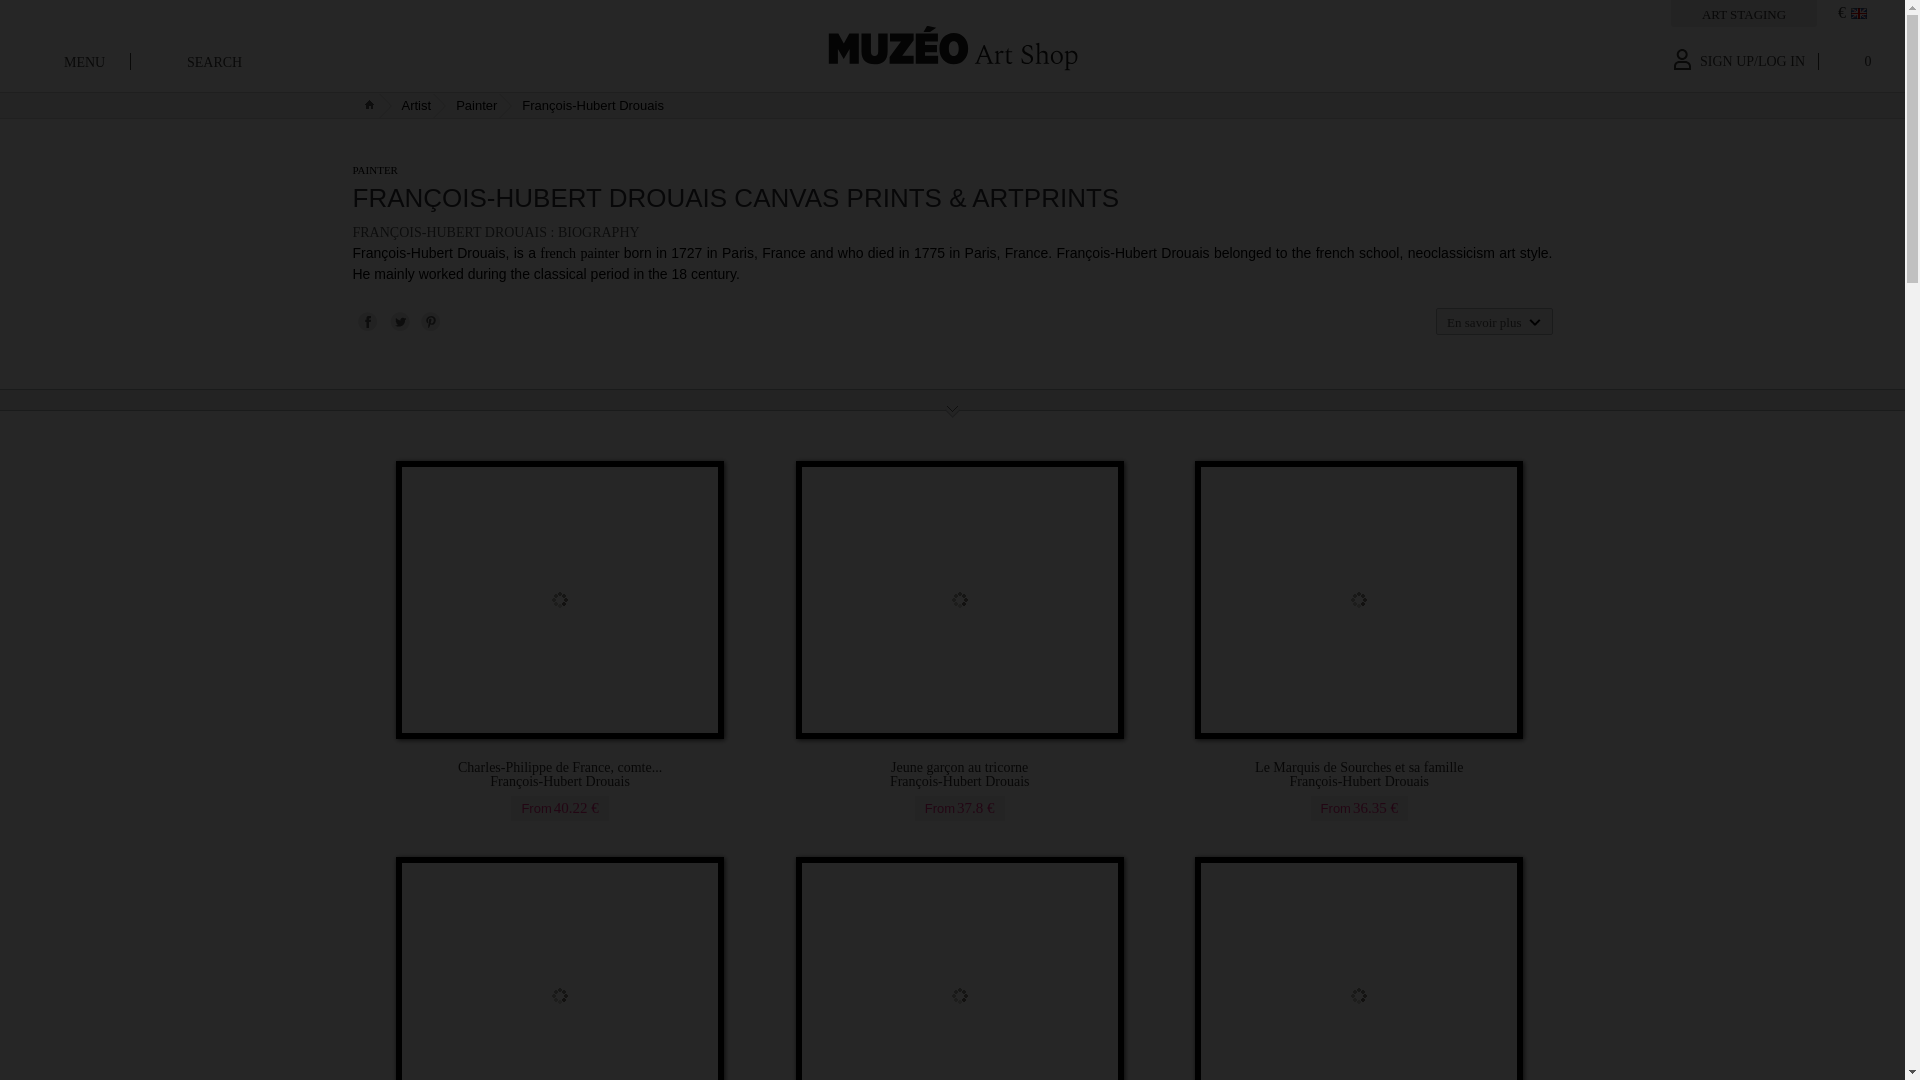 Image resolution: width=1920 pixels, height=1080 pixels. Describe the element at coordinates (366, 320) in the screenshot. I see `Facebook` at that location.